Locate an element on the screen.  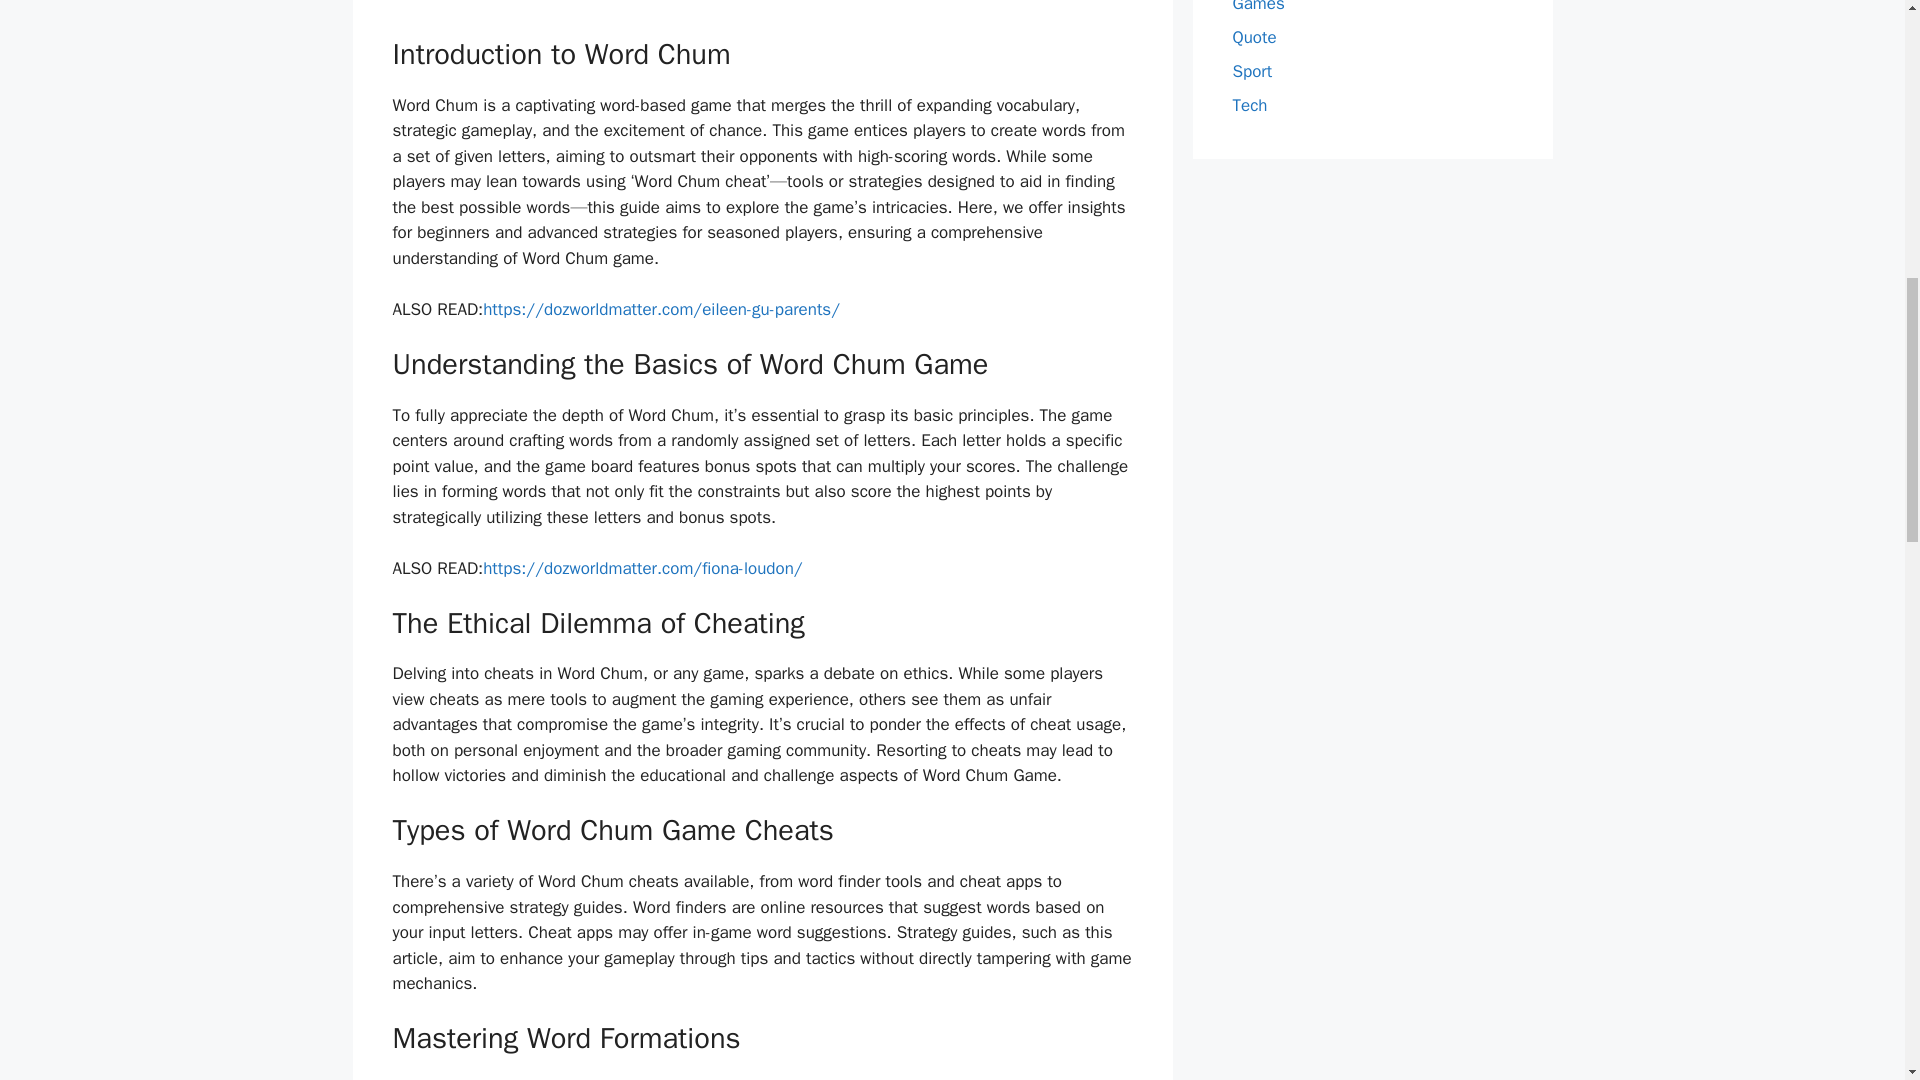
Games is located at coordinates (1258, 7).